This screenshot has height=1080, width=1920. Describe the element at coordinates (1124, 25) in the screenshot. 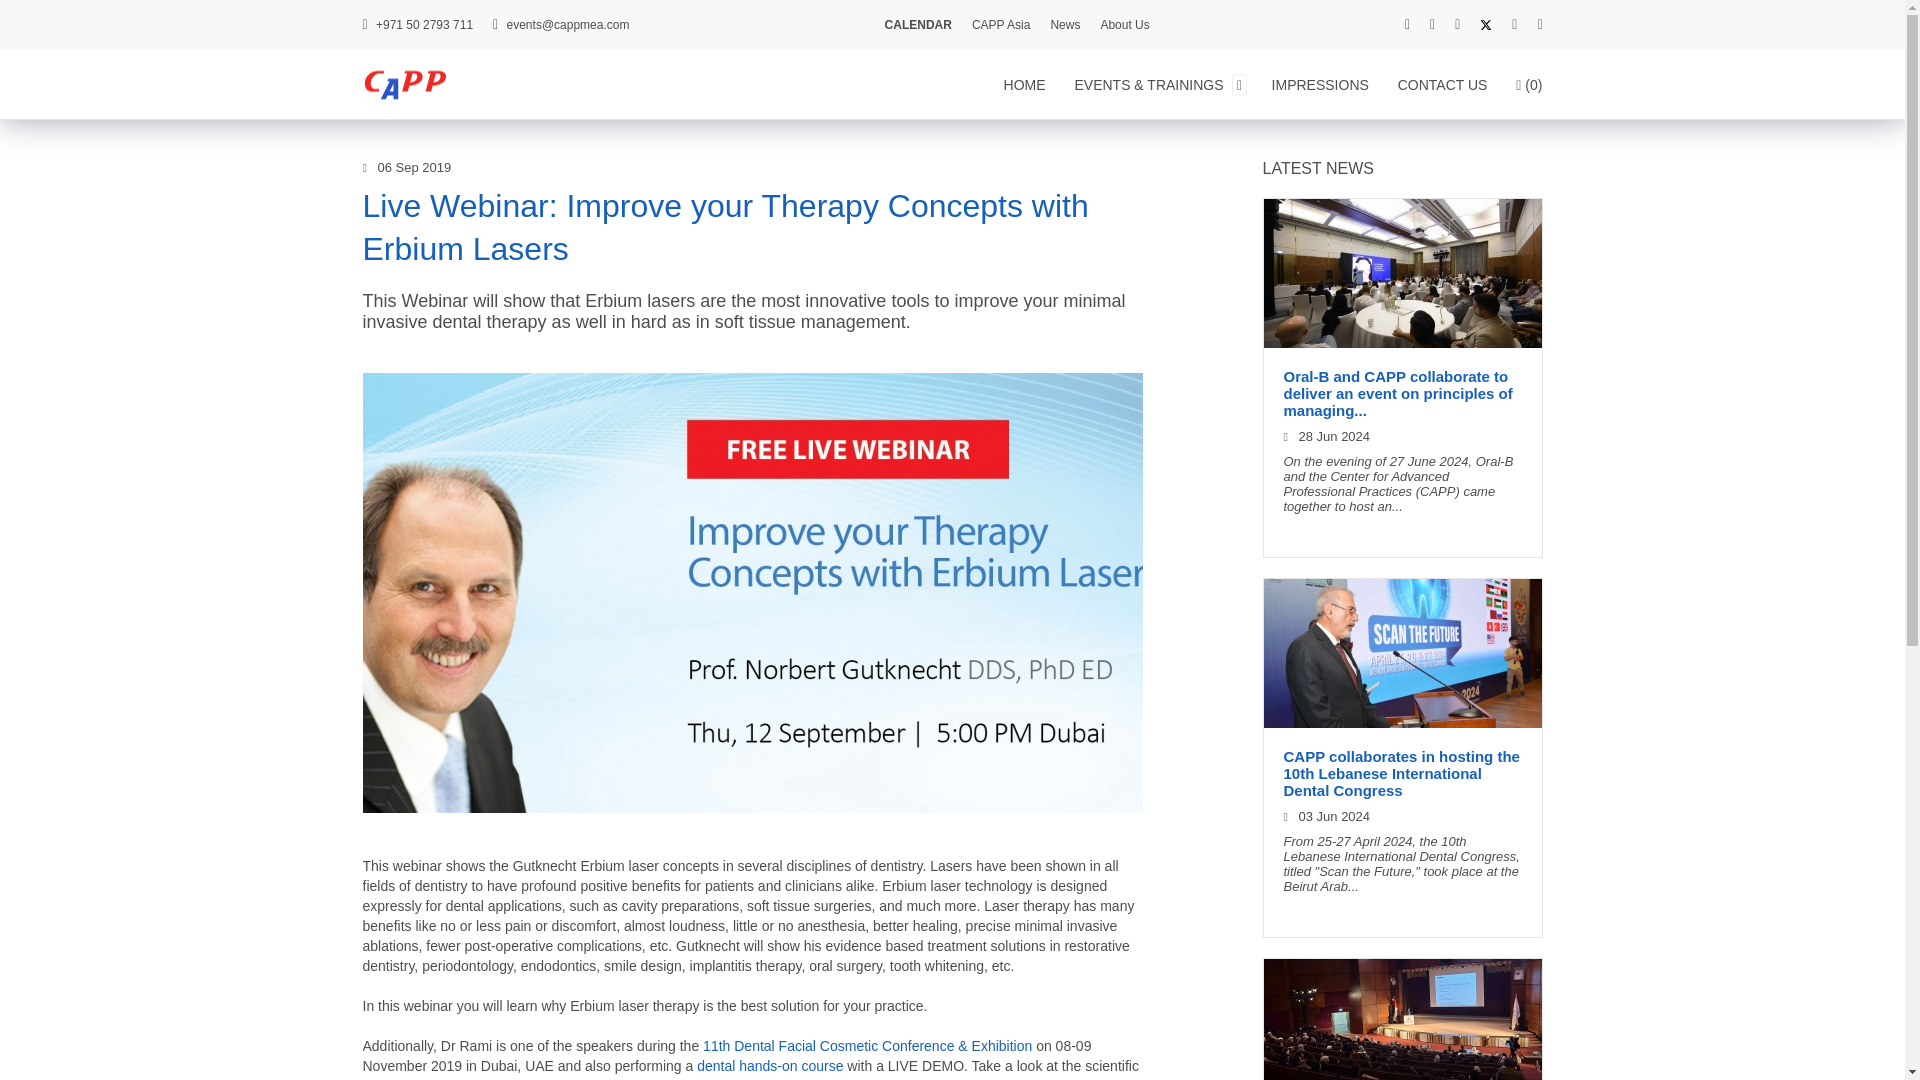

I see `About Us` at that location.